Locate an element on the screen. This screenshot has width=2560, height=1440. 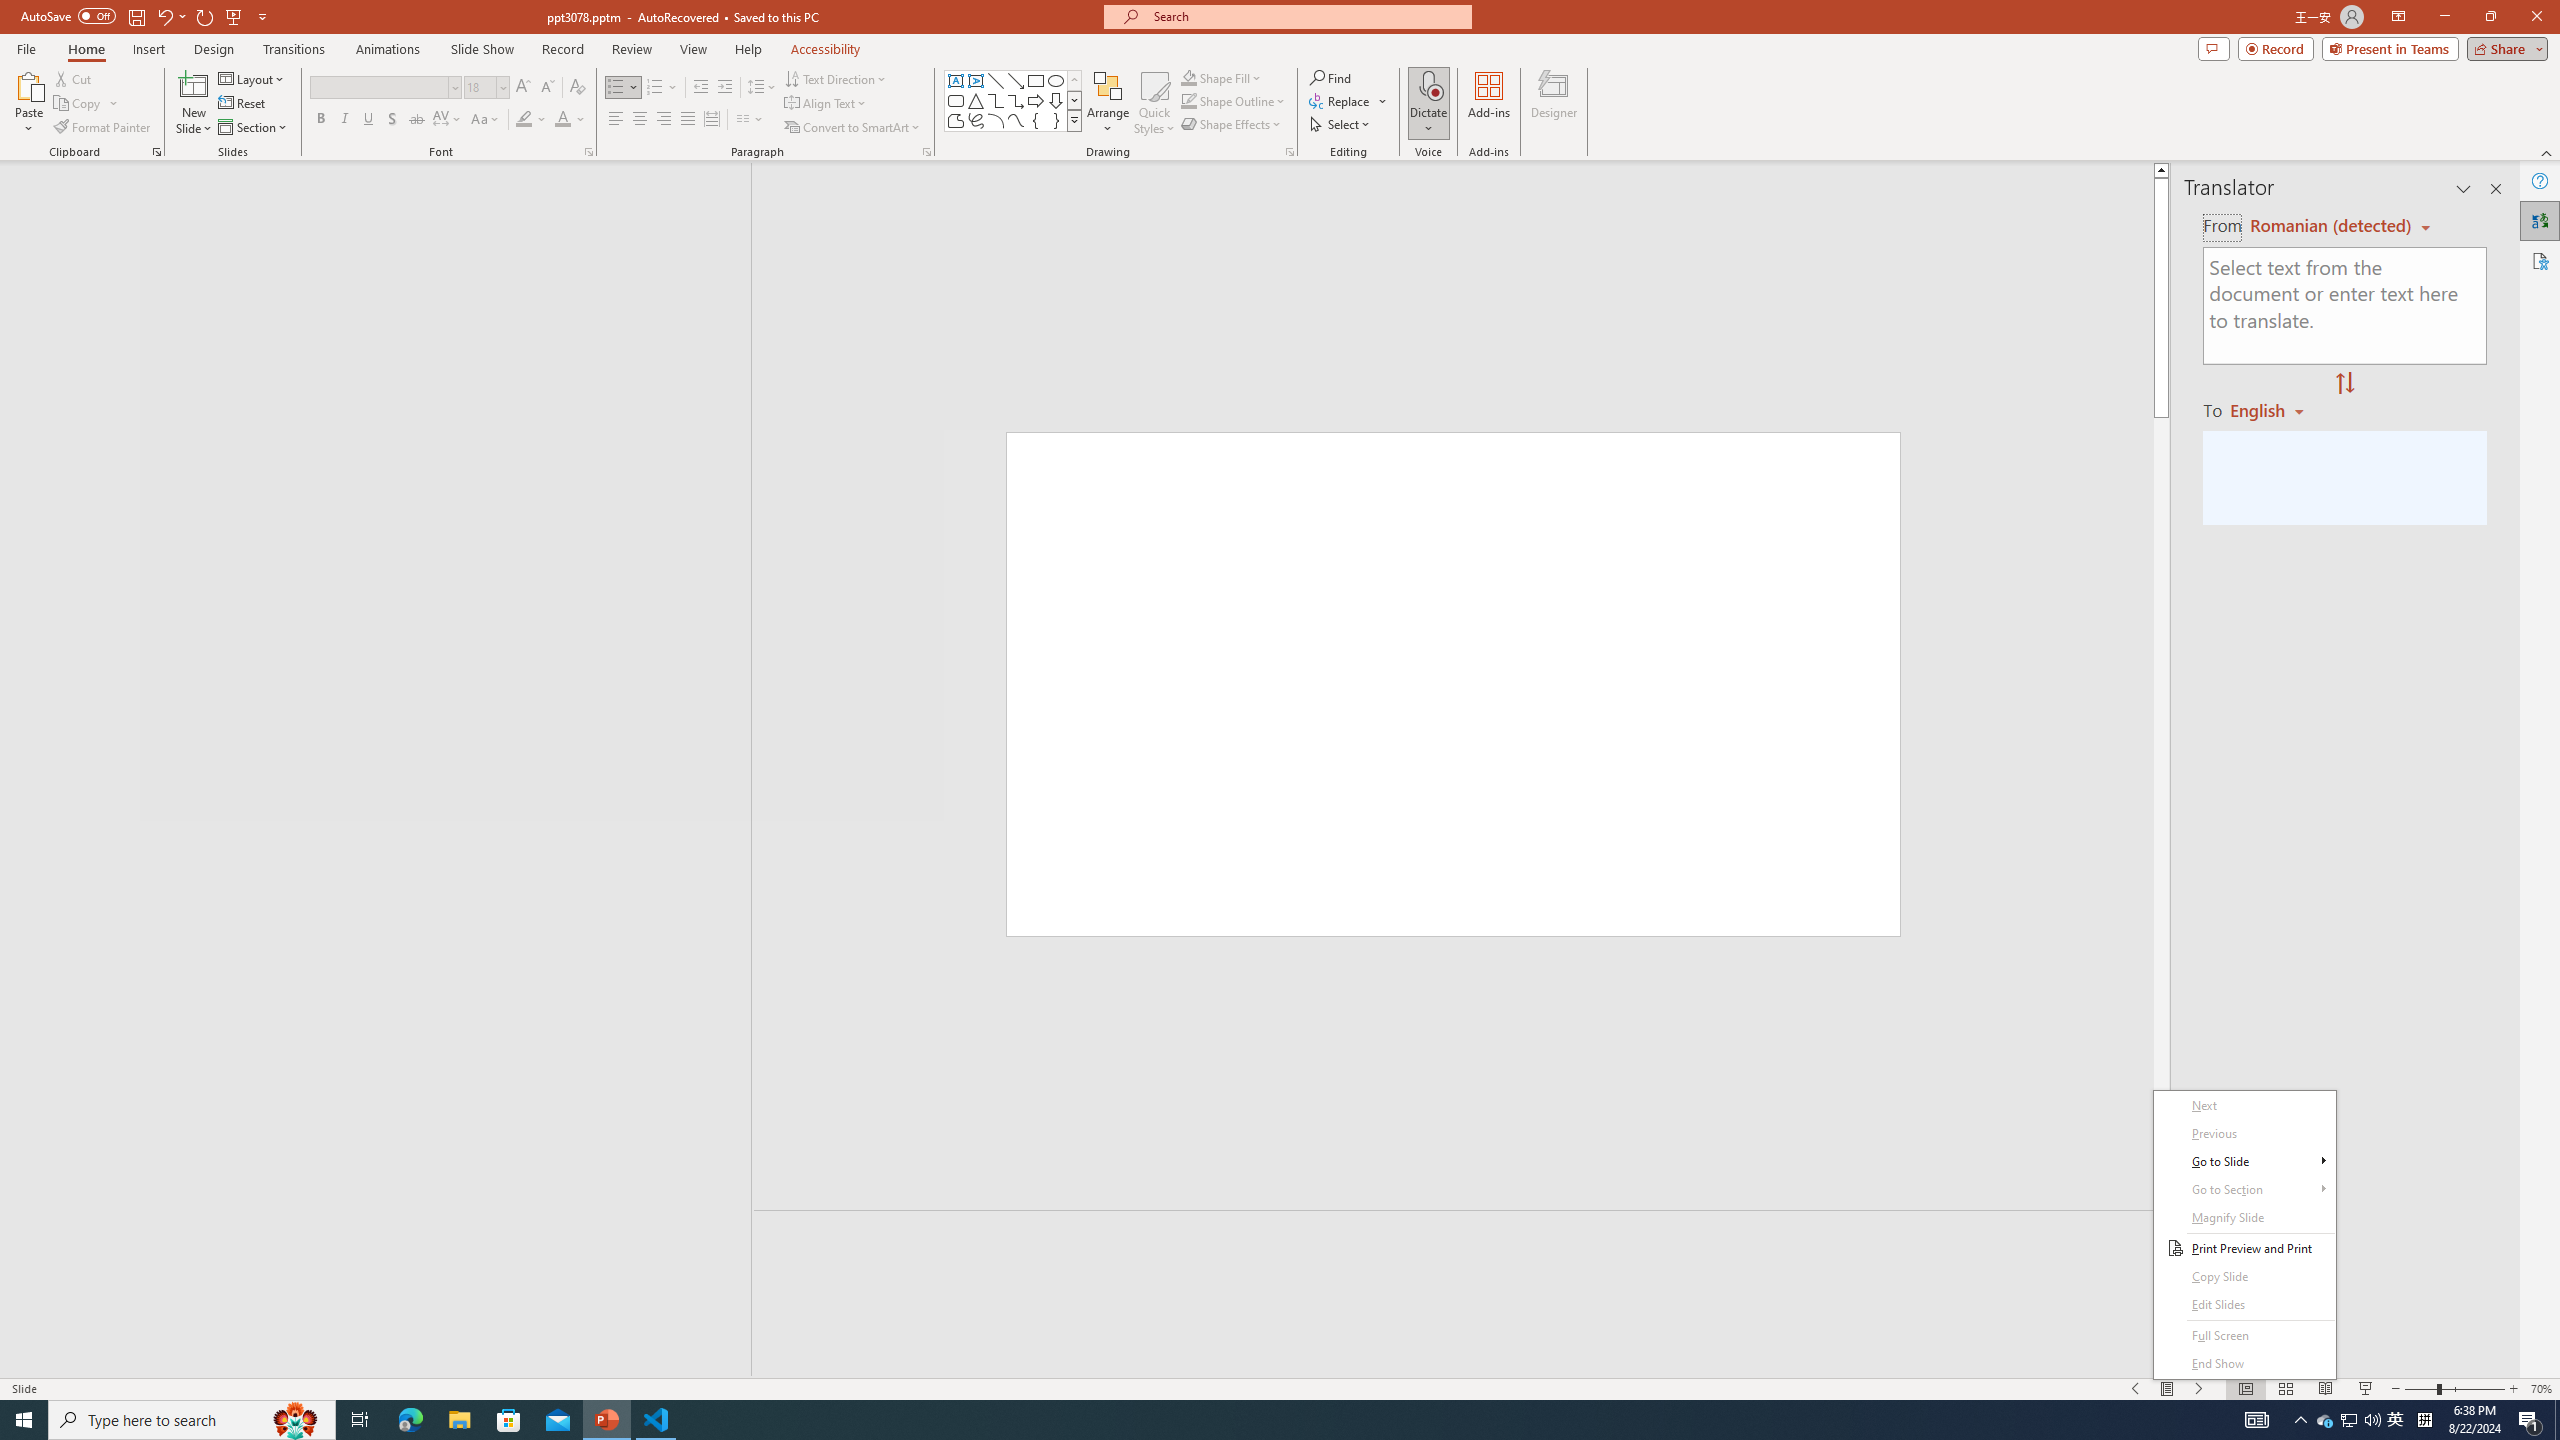
Font Color is located at coordinates (570, 120).